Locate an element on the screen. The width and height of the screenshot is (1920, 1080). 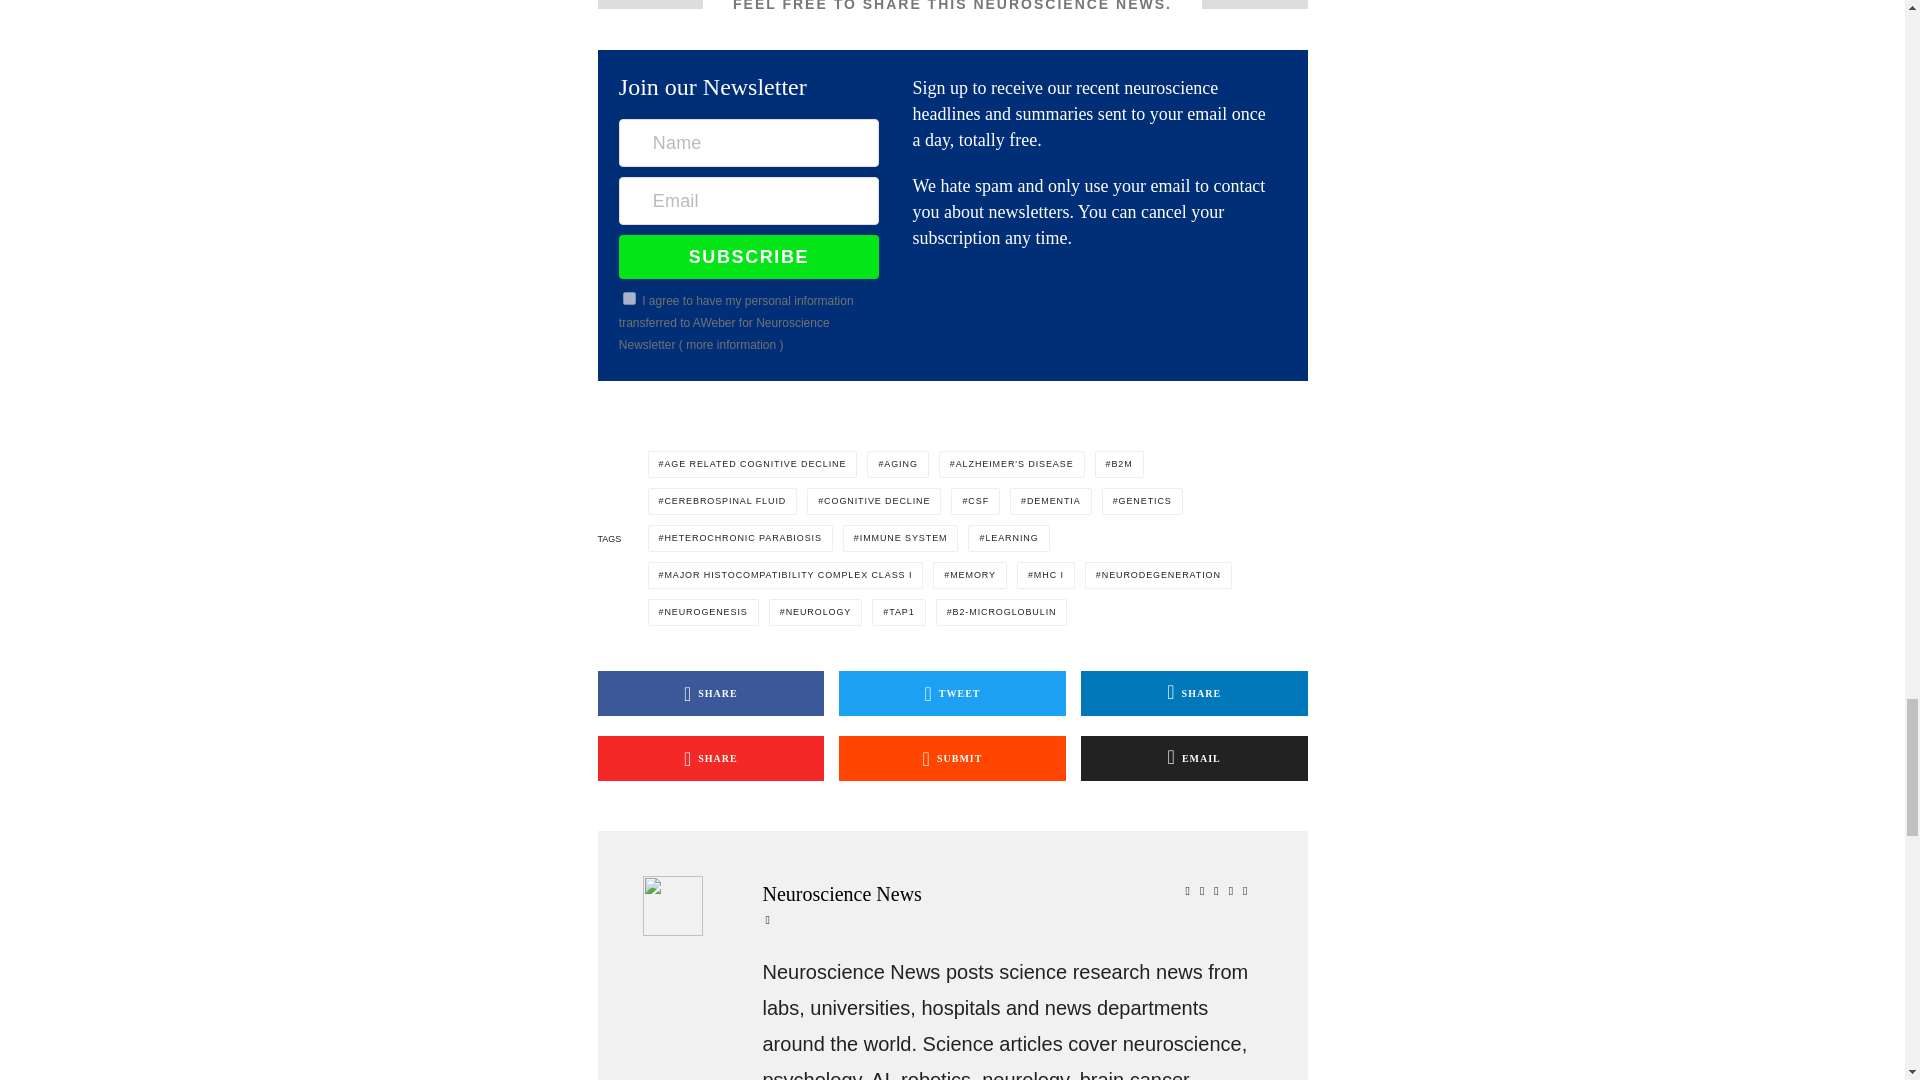
ALZHEIMER'S DISEASE is located at coordinates (1011, 464).